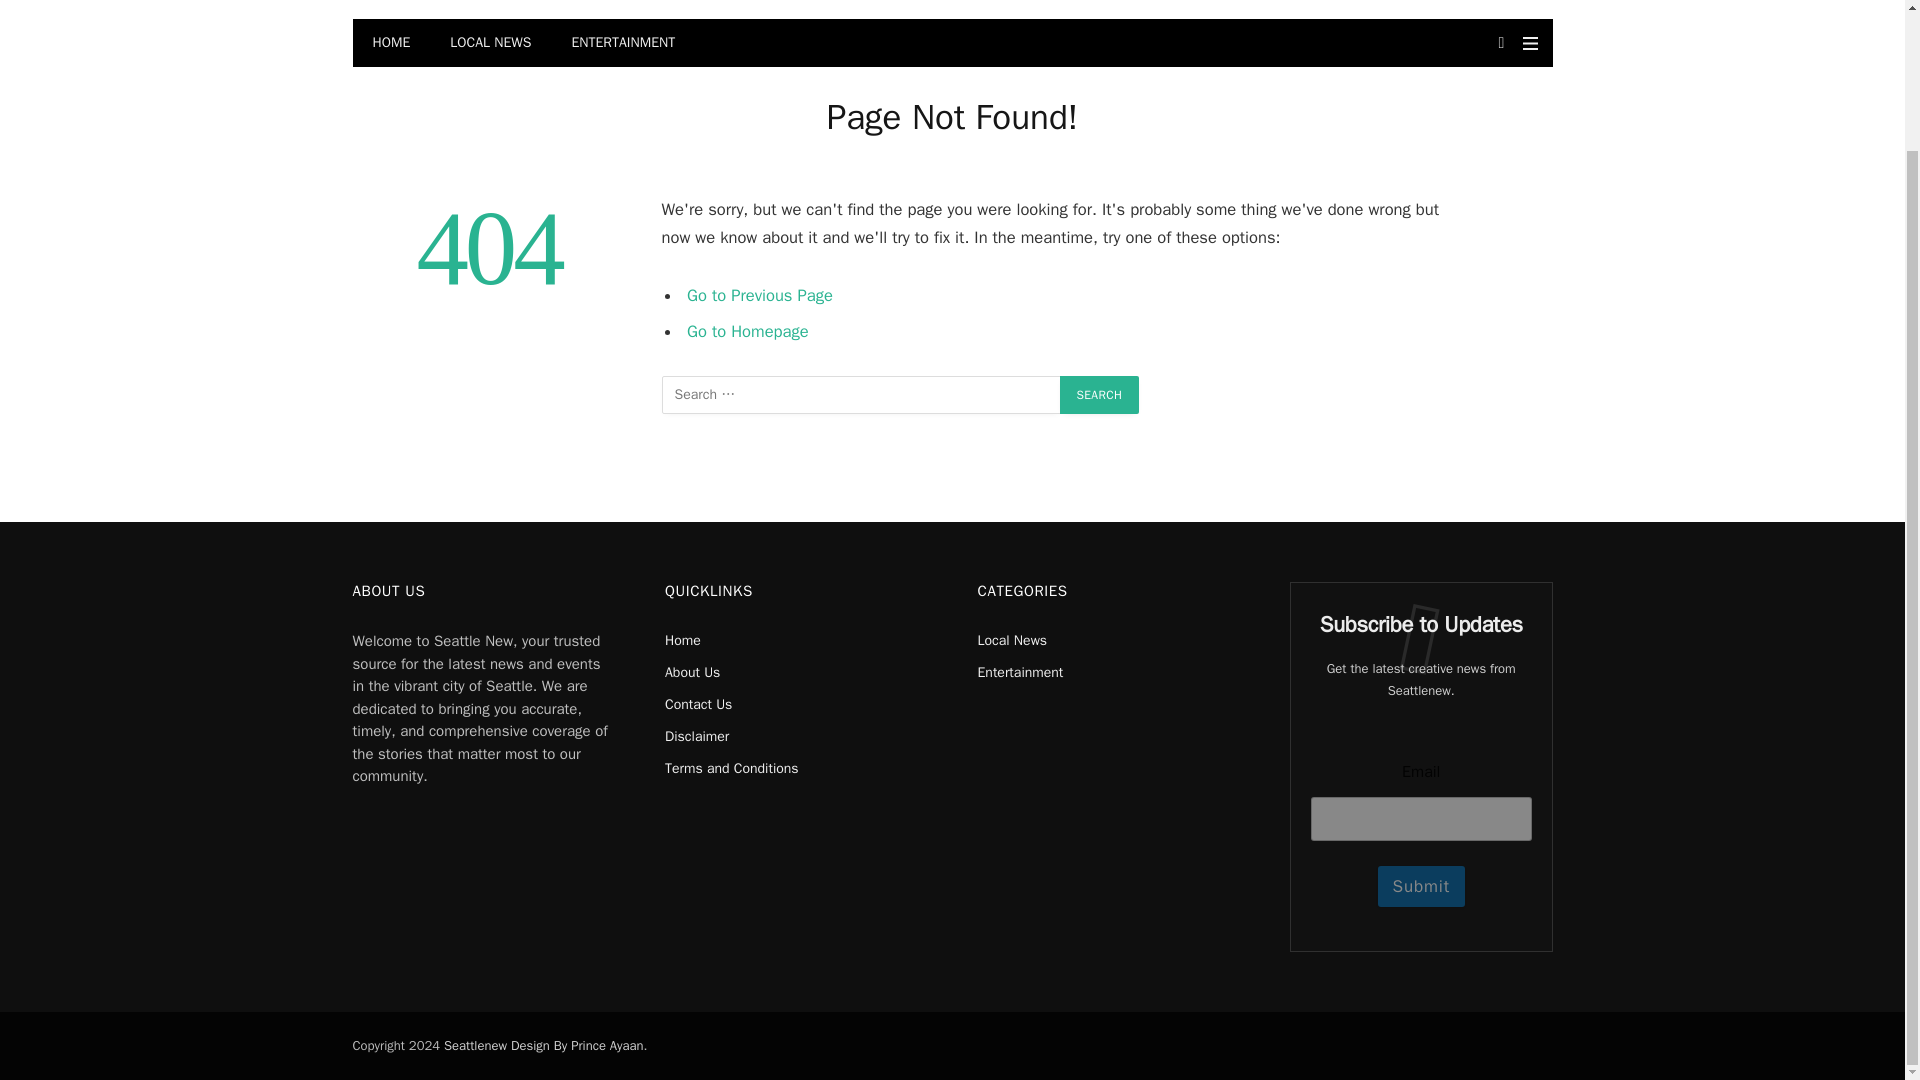 This screenshot has width=1920, height=1080. What do you see at coordinates (1100, 394) in the screenshot?
I see `Search` at bounding box center [1100, 394].